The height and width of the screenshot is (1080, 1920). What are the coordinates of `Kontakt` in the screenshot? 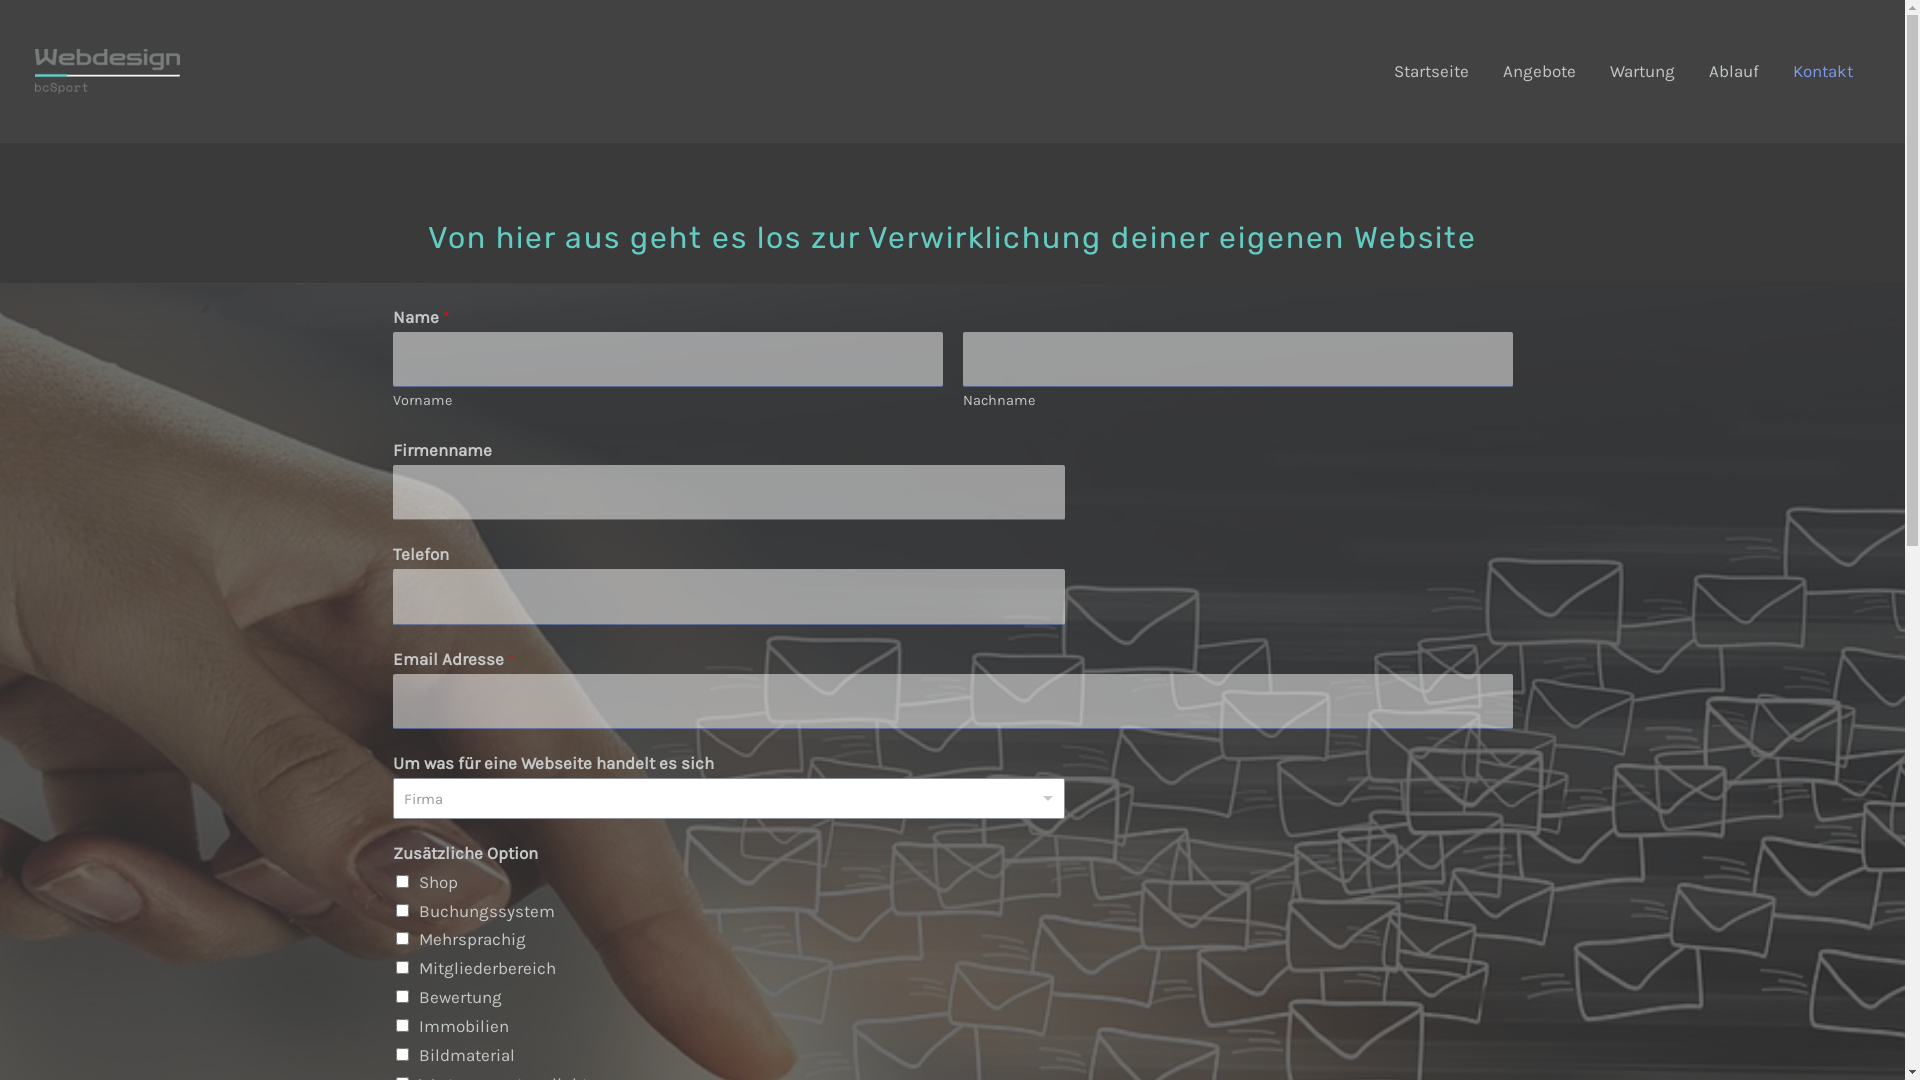 It's located at (1823, 72).